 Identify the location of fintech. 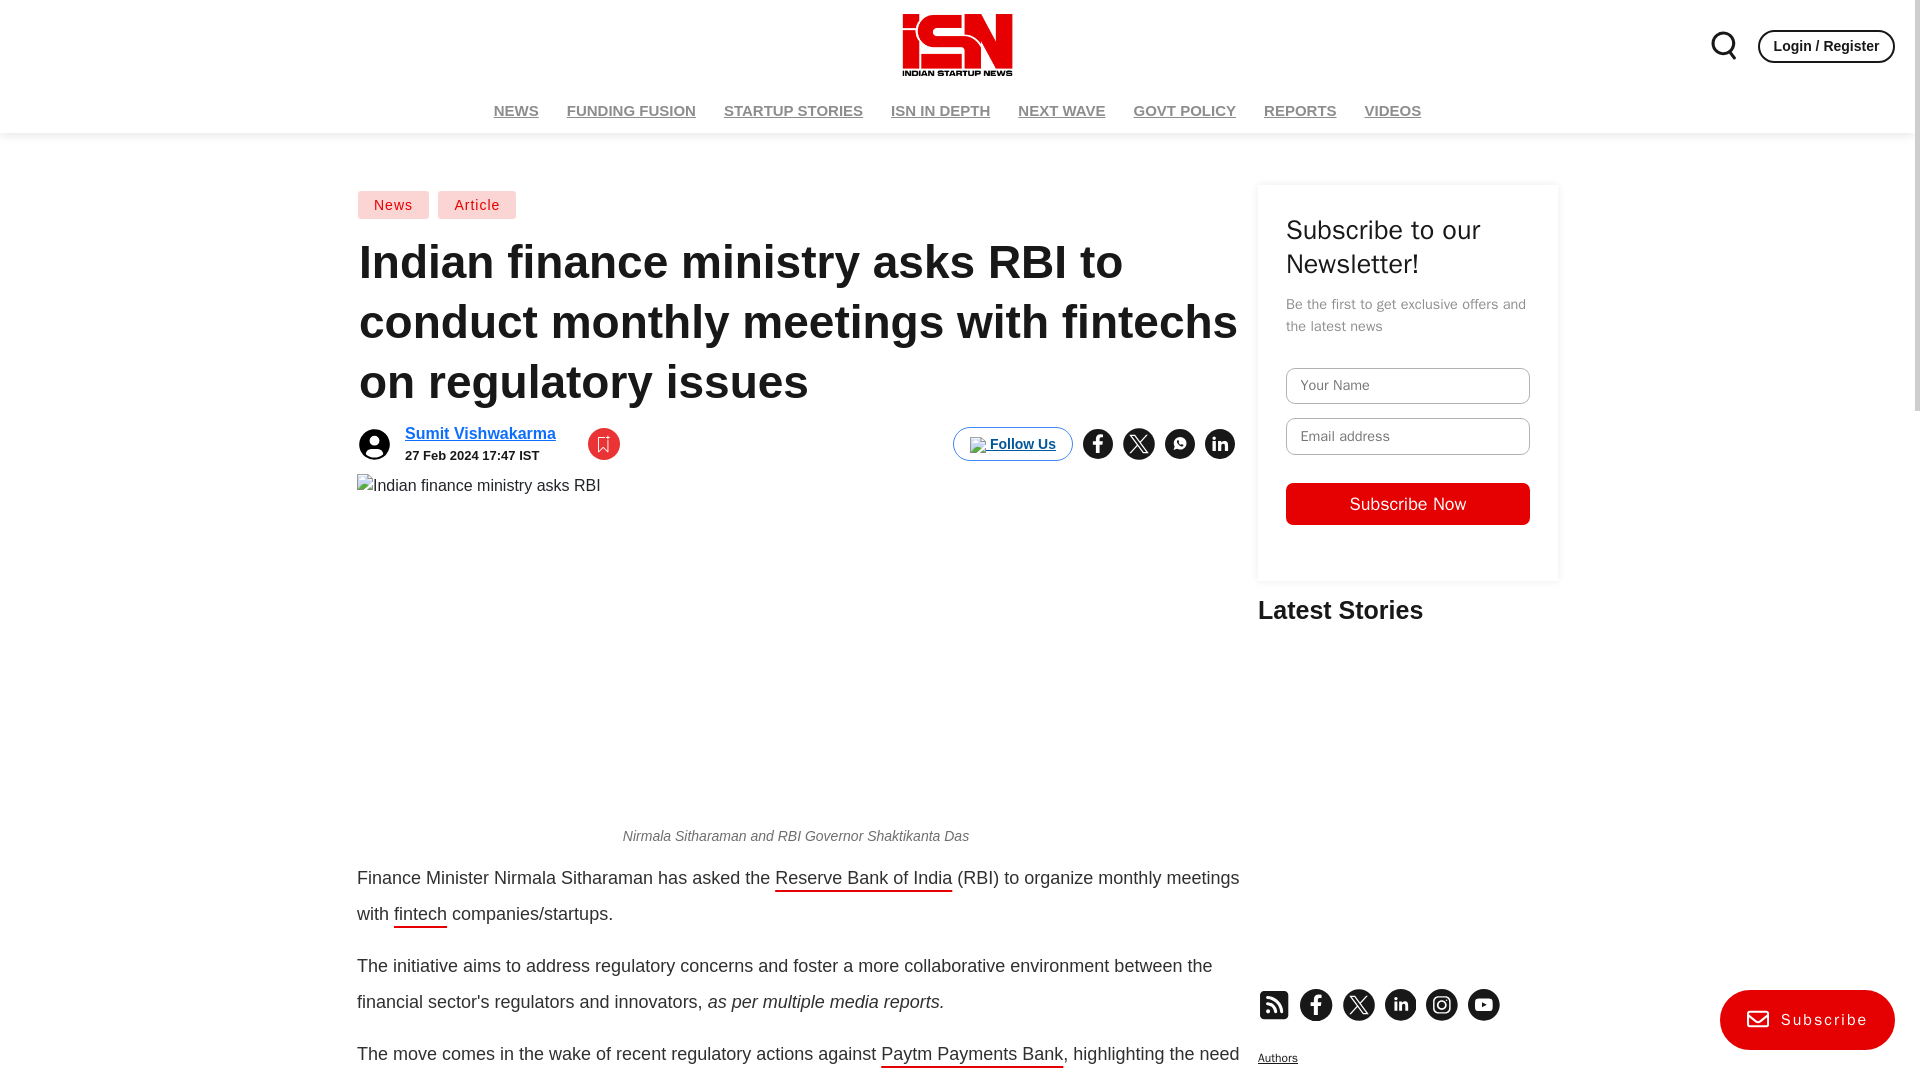
(420, 914).